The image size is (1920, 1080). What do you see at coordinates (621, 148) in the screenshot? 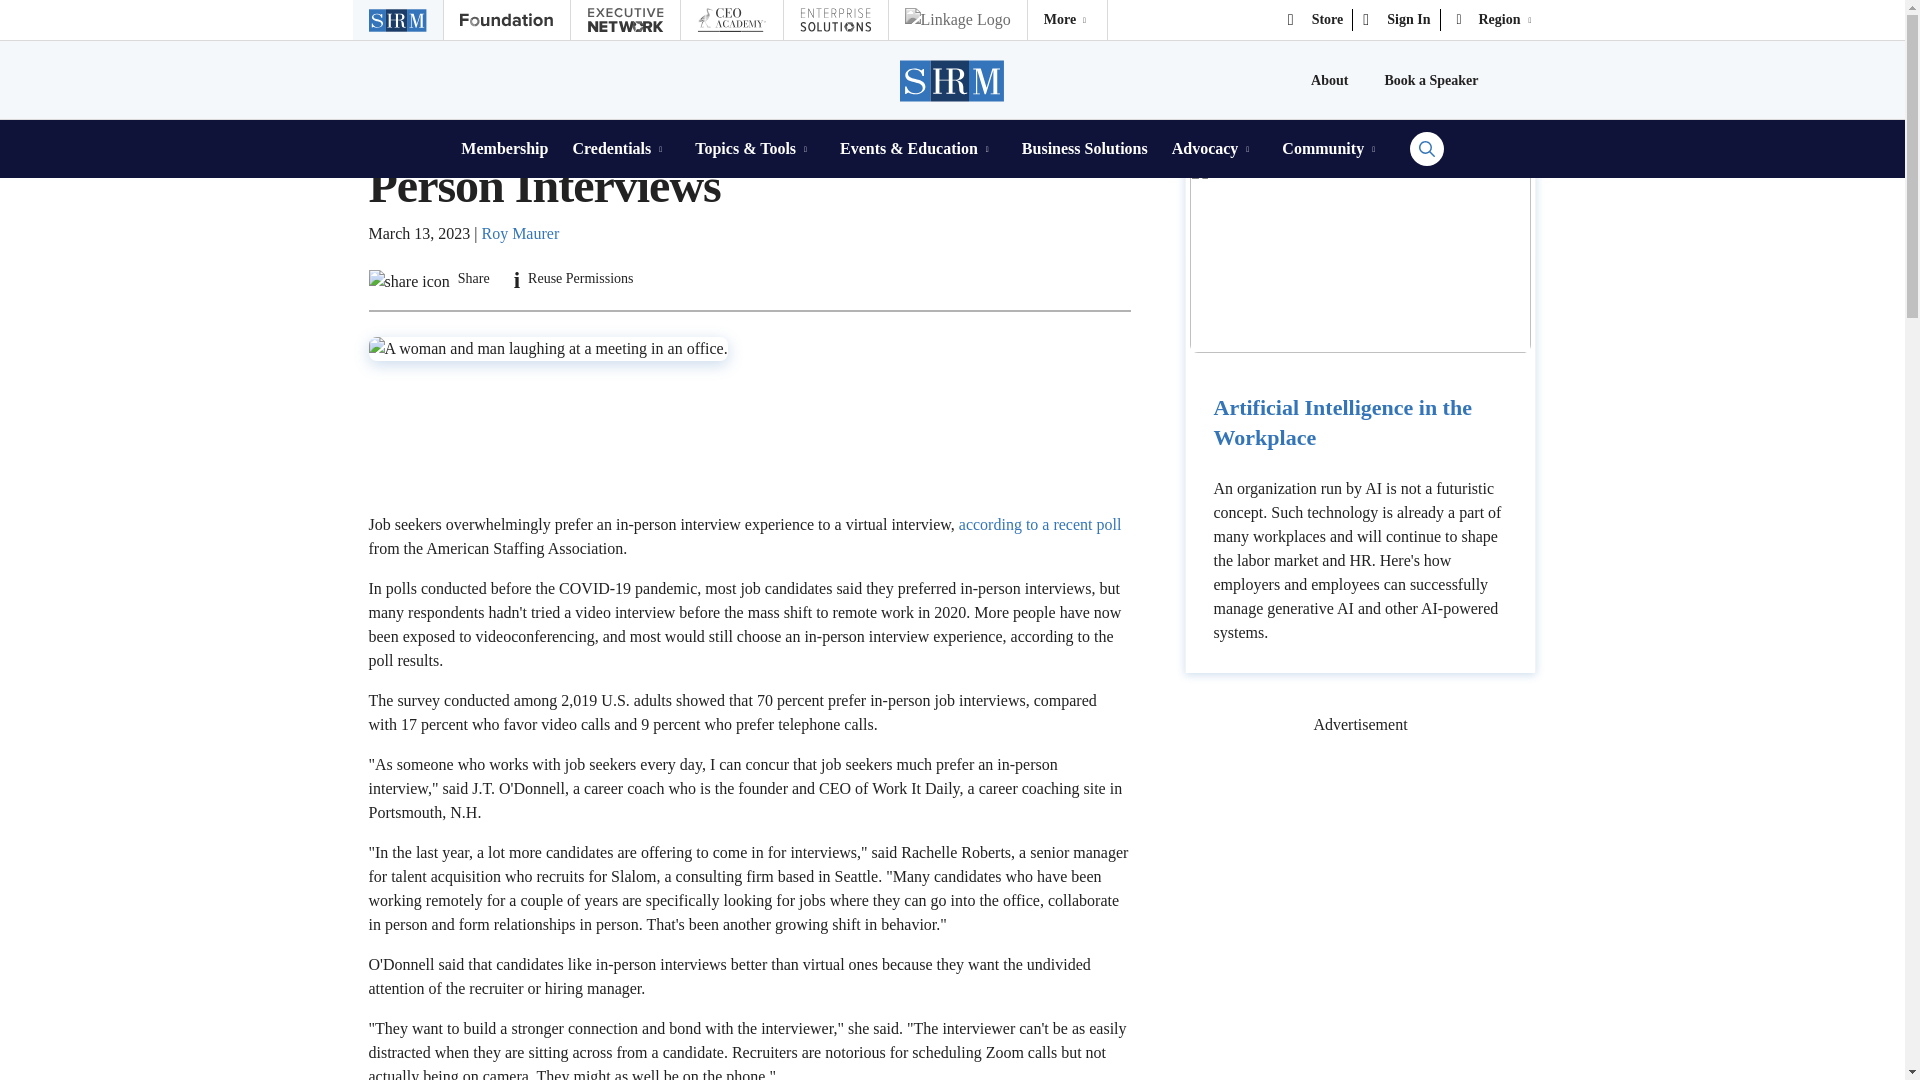
I see `Credentials` at bounding box center [621, 148].